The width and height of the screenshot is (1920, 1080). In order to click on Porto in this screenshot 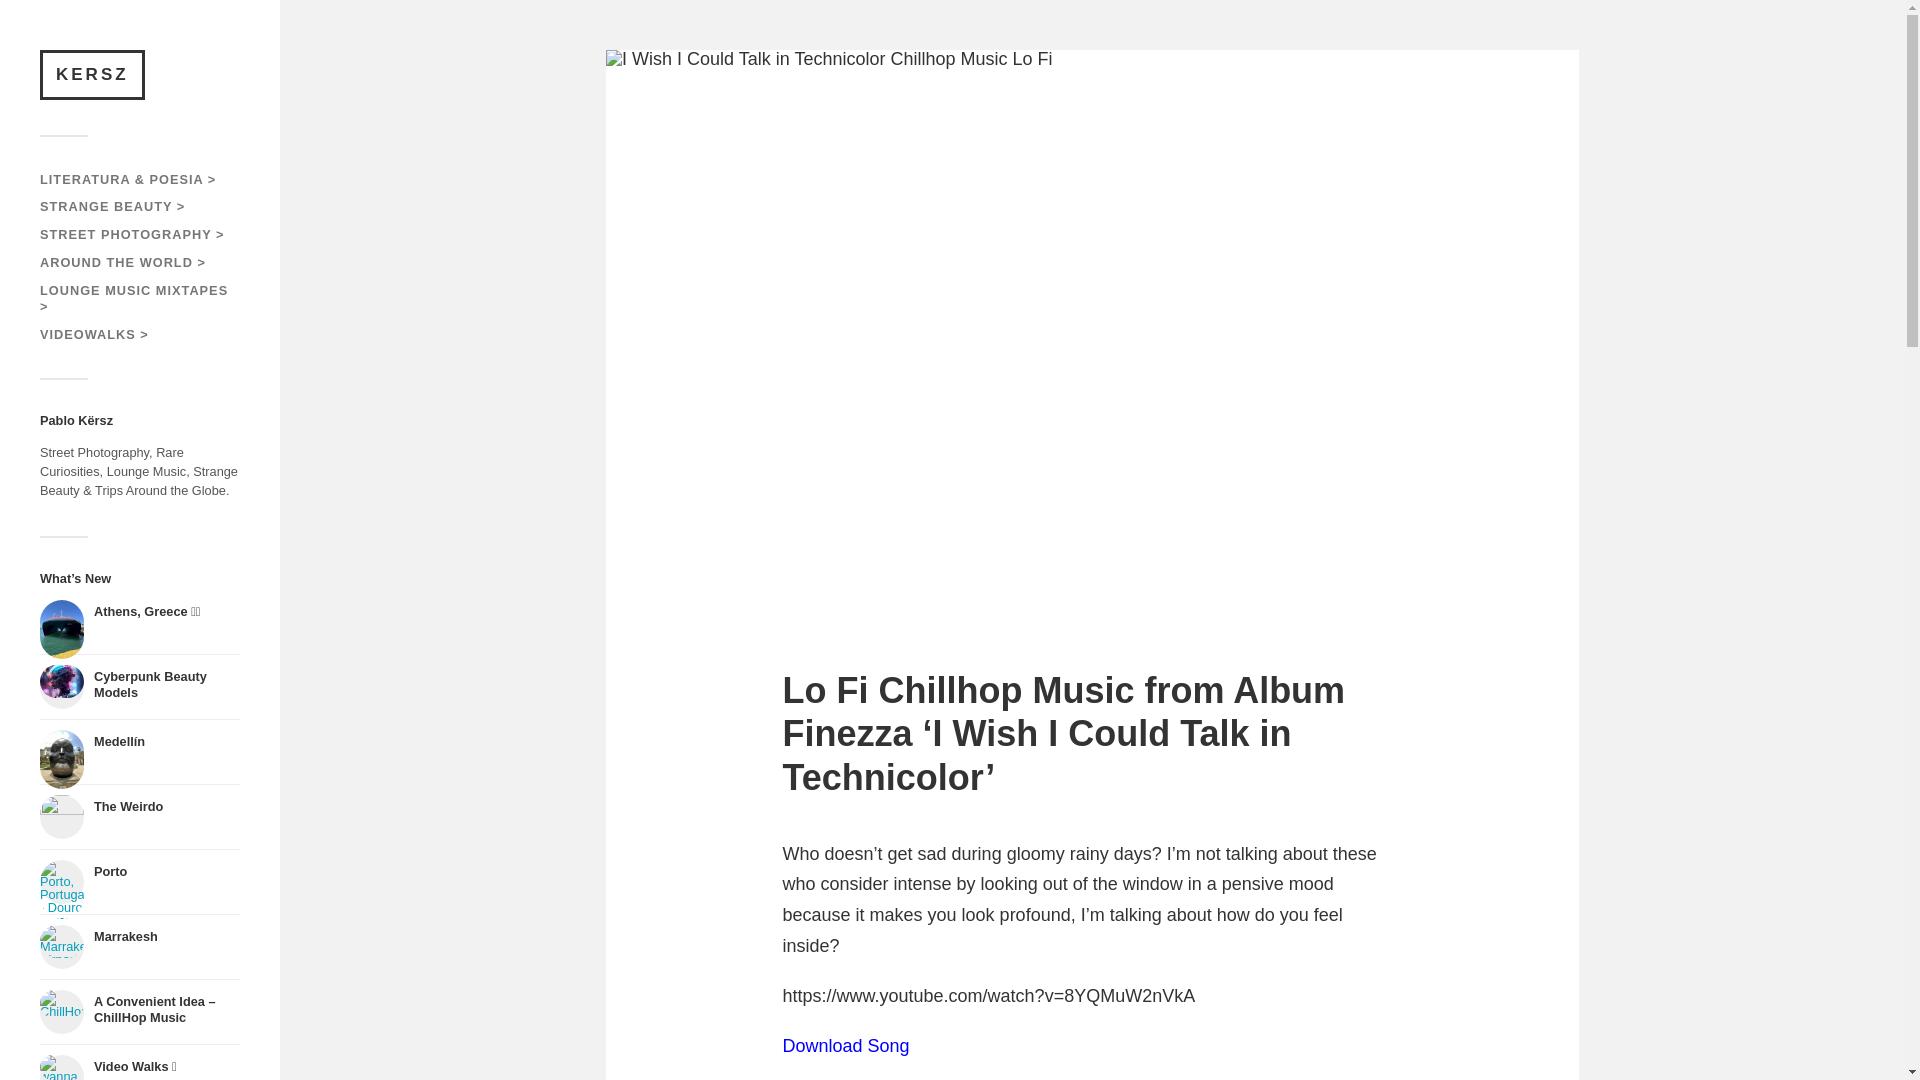, I will do `click(140, 881)`.